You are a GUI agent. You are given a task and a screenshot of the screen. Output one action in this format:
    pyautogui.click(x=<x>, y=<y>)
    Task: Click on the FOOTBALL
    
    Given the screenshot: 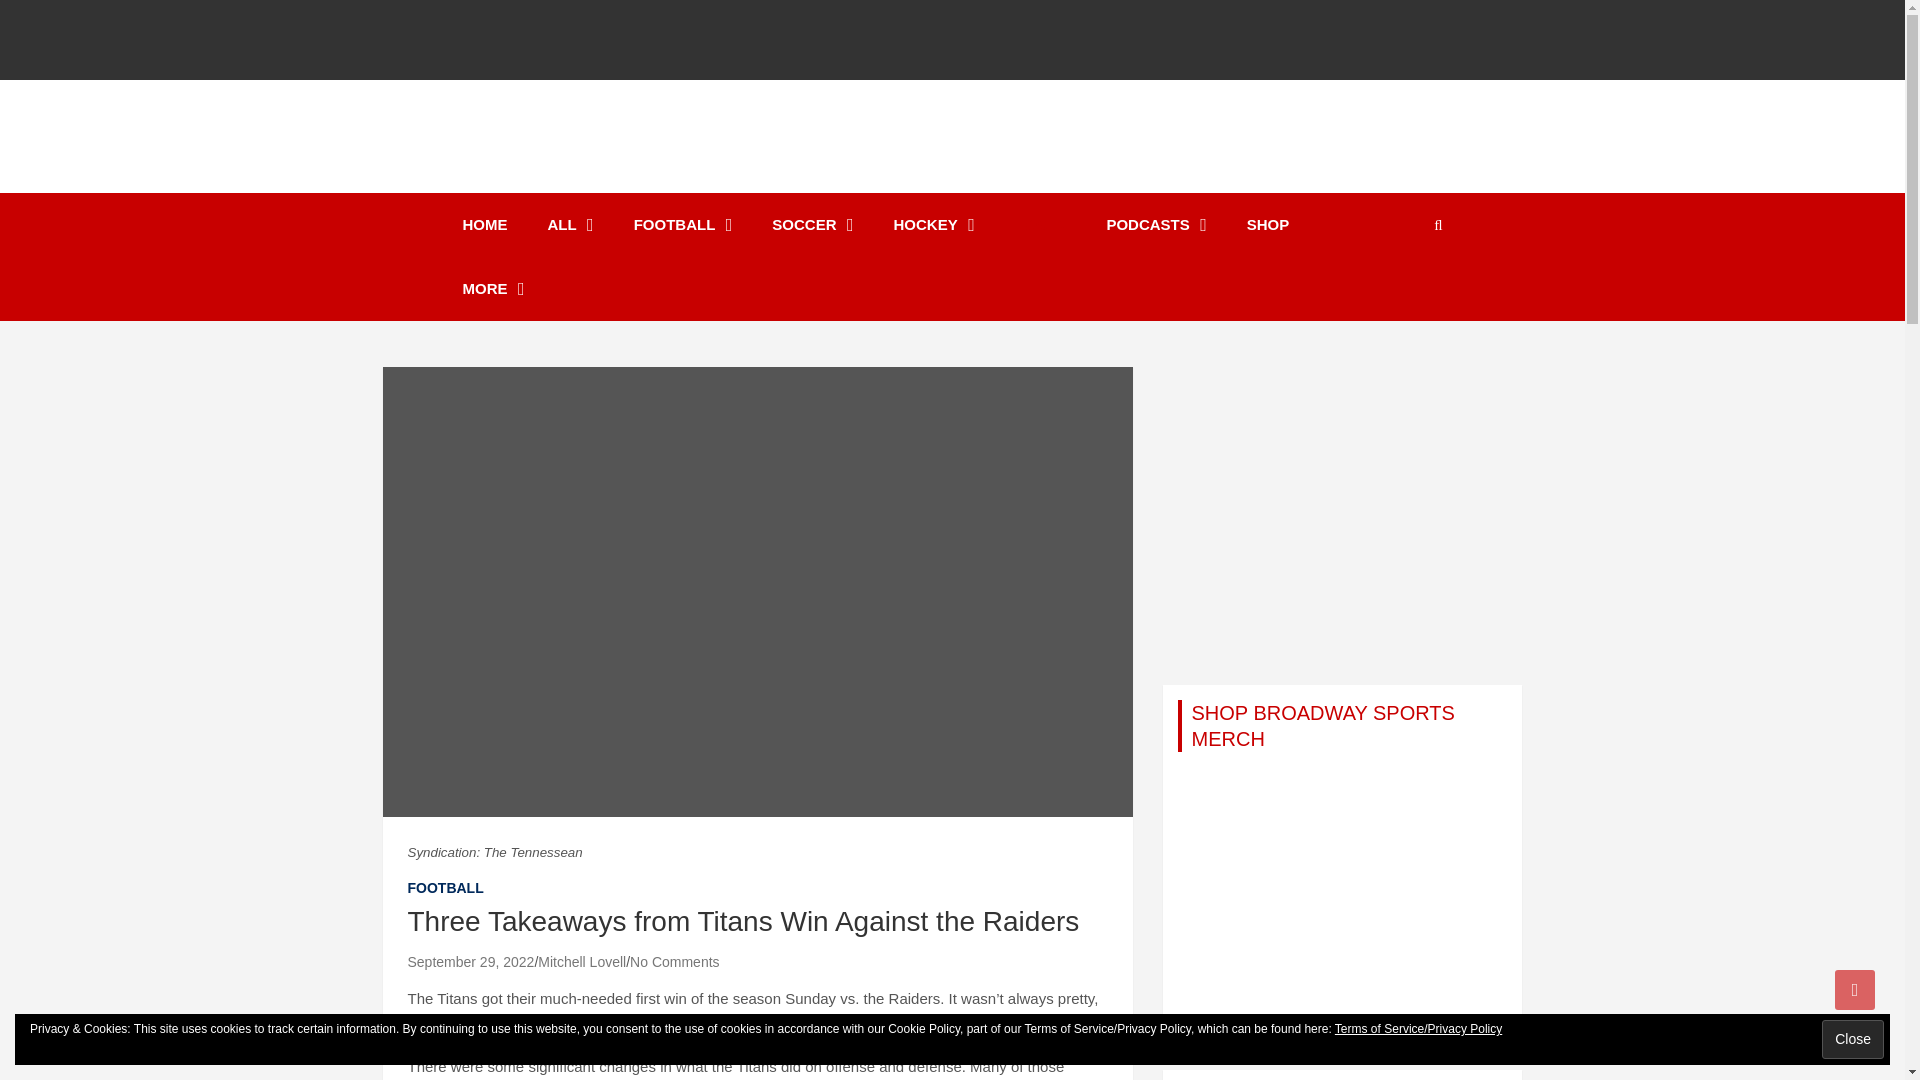 What is the action you would take?
    pyautogui.click(x=683, y=225)
    